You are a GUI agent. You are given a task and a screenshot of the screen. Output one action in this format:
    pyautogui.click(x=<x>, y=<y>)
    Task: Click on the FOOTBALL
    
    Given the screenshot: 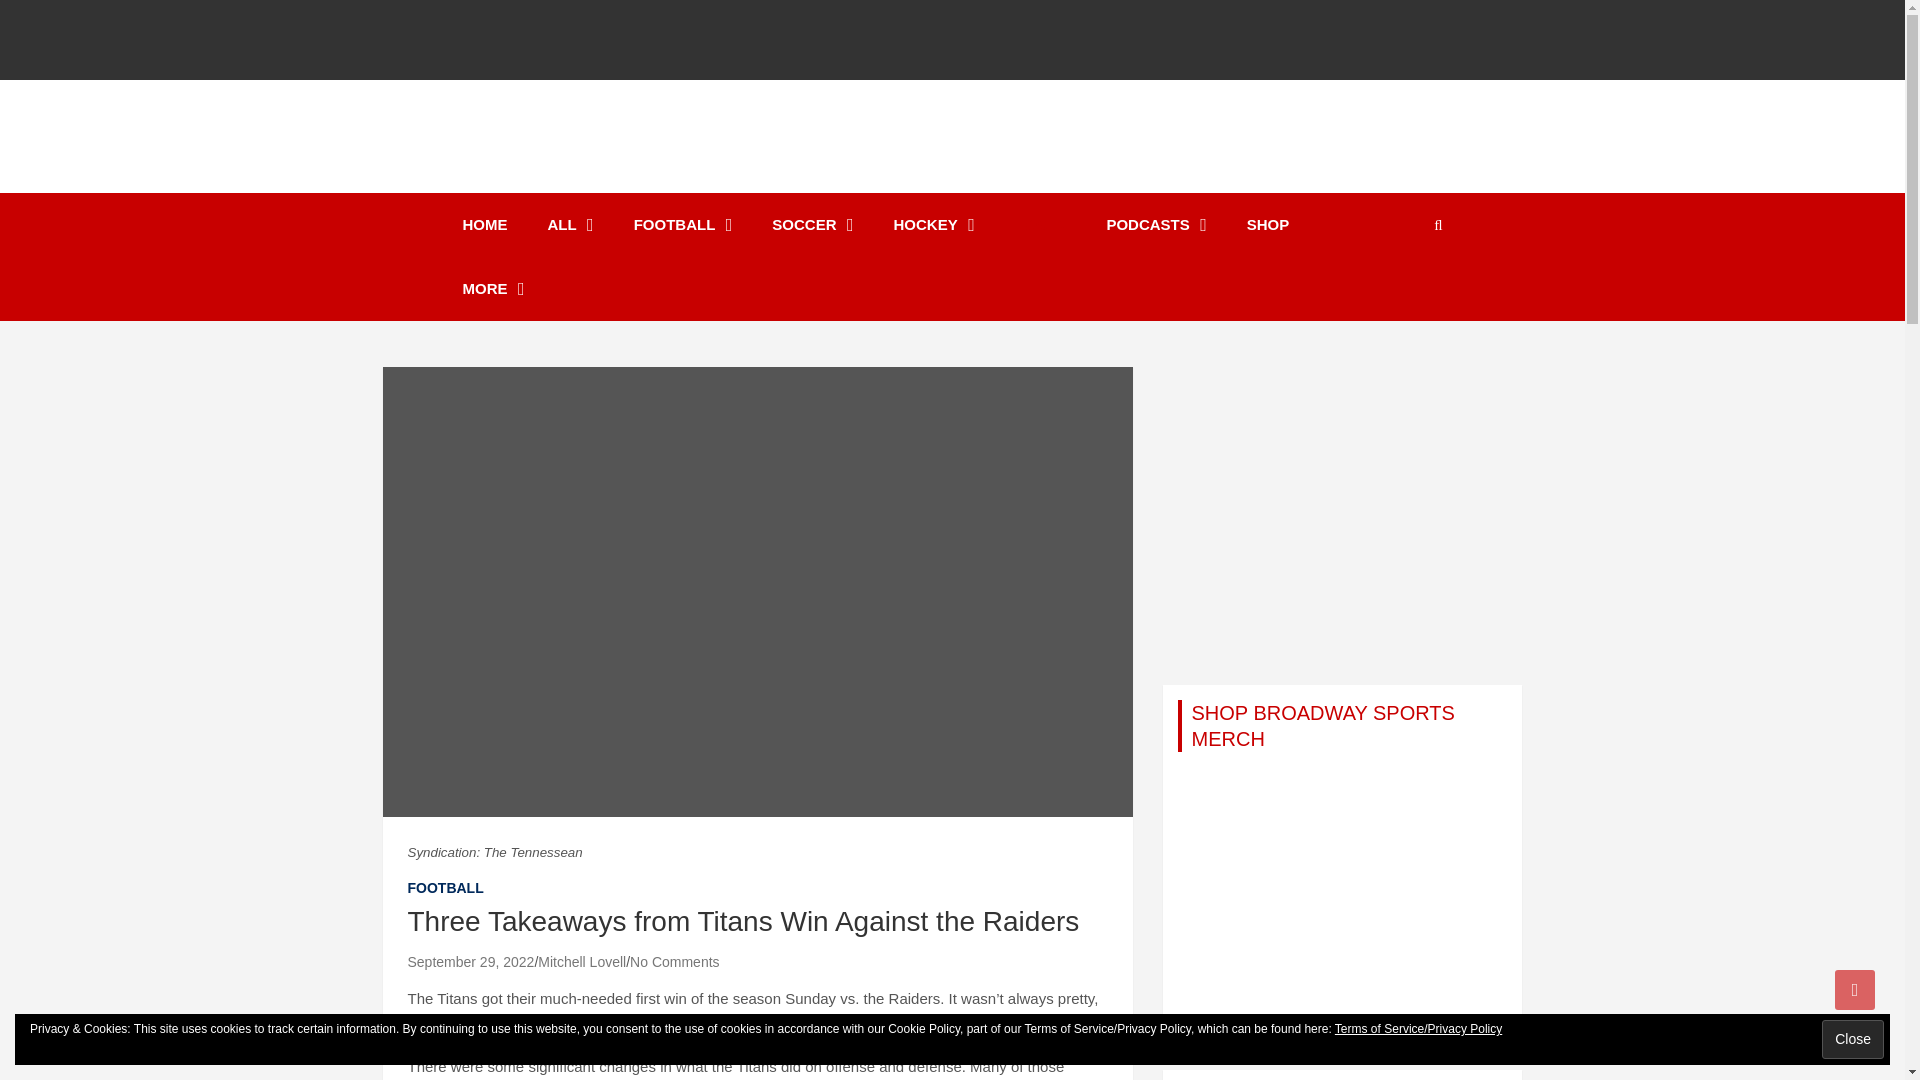 What is the action you would take?
    pyautogui.click(x=683, y=225)
    